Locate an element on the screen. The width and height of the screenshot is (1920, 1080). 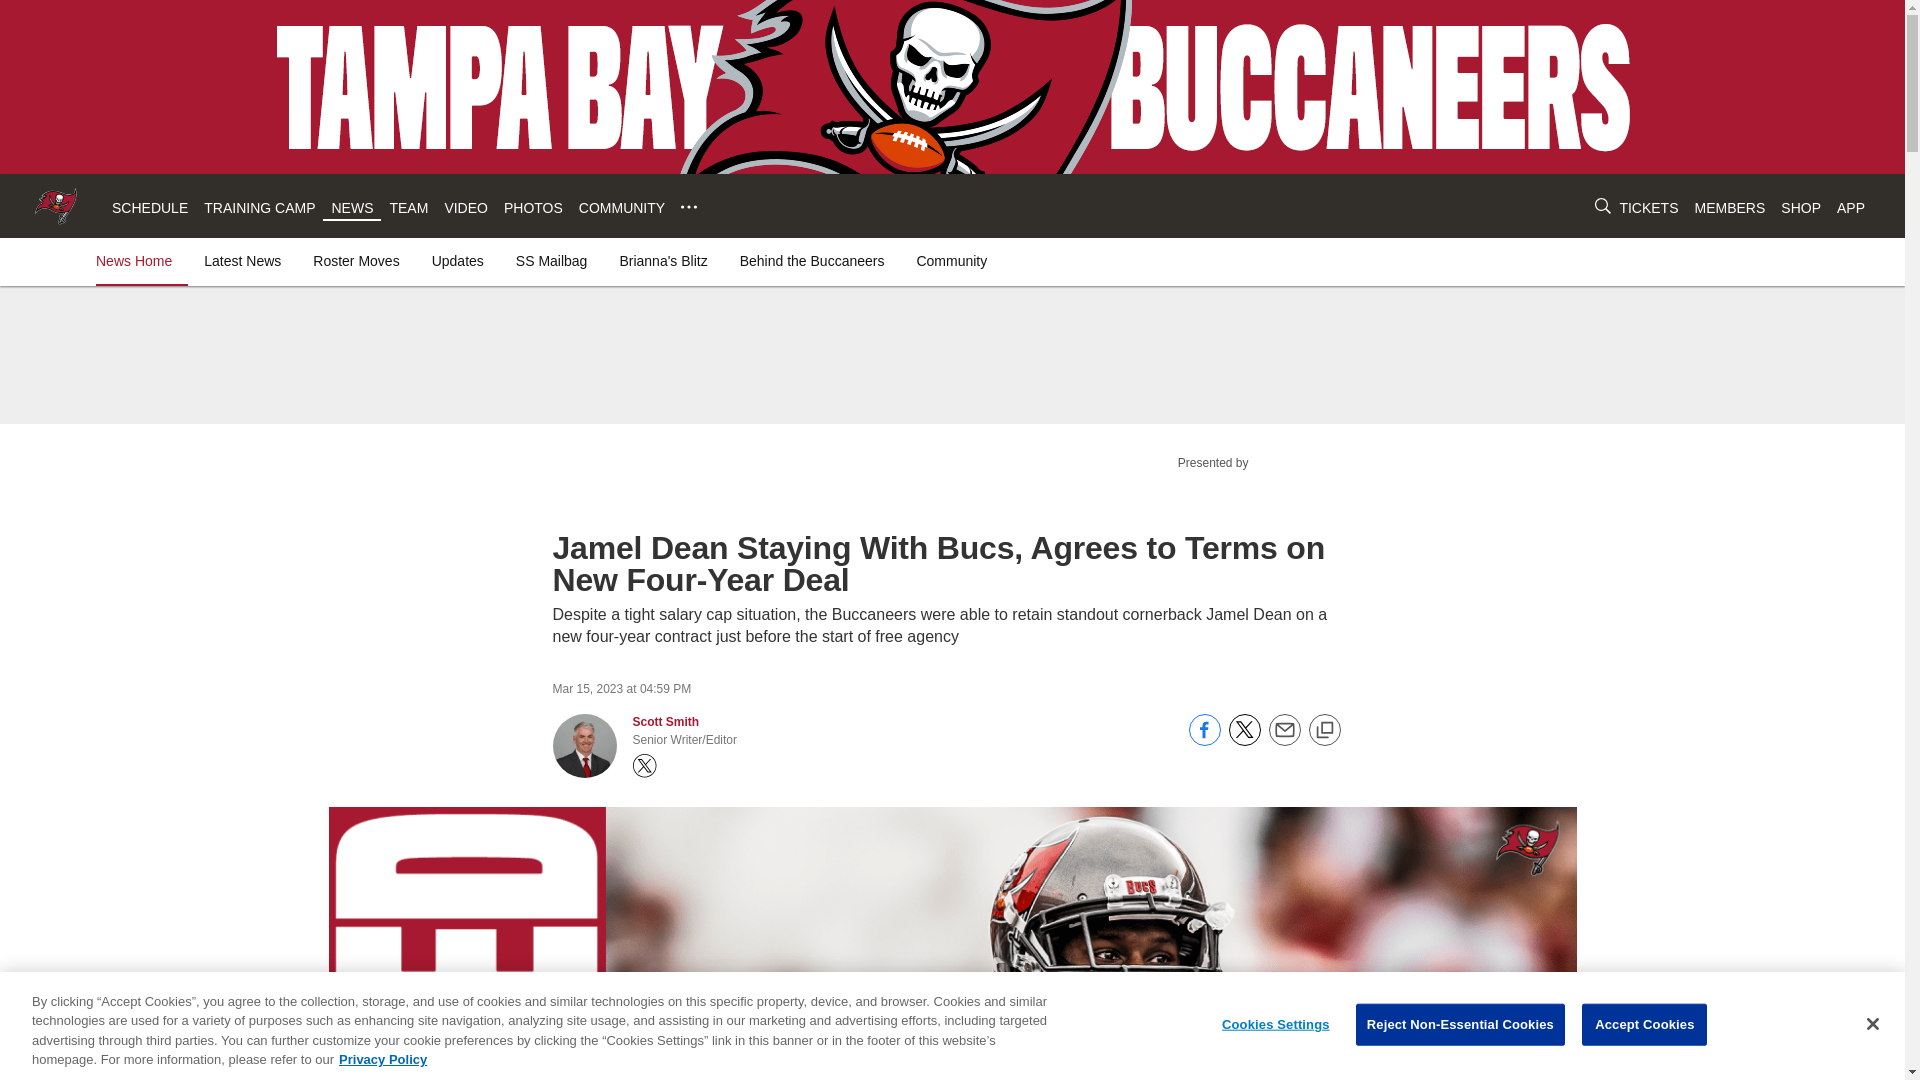
VIDEO is located at coordinates (465, 208).